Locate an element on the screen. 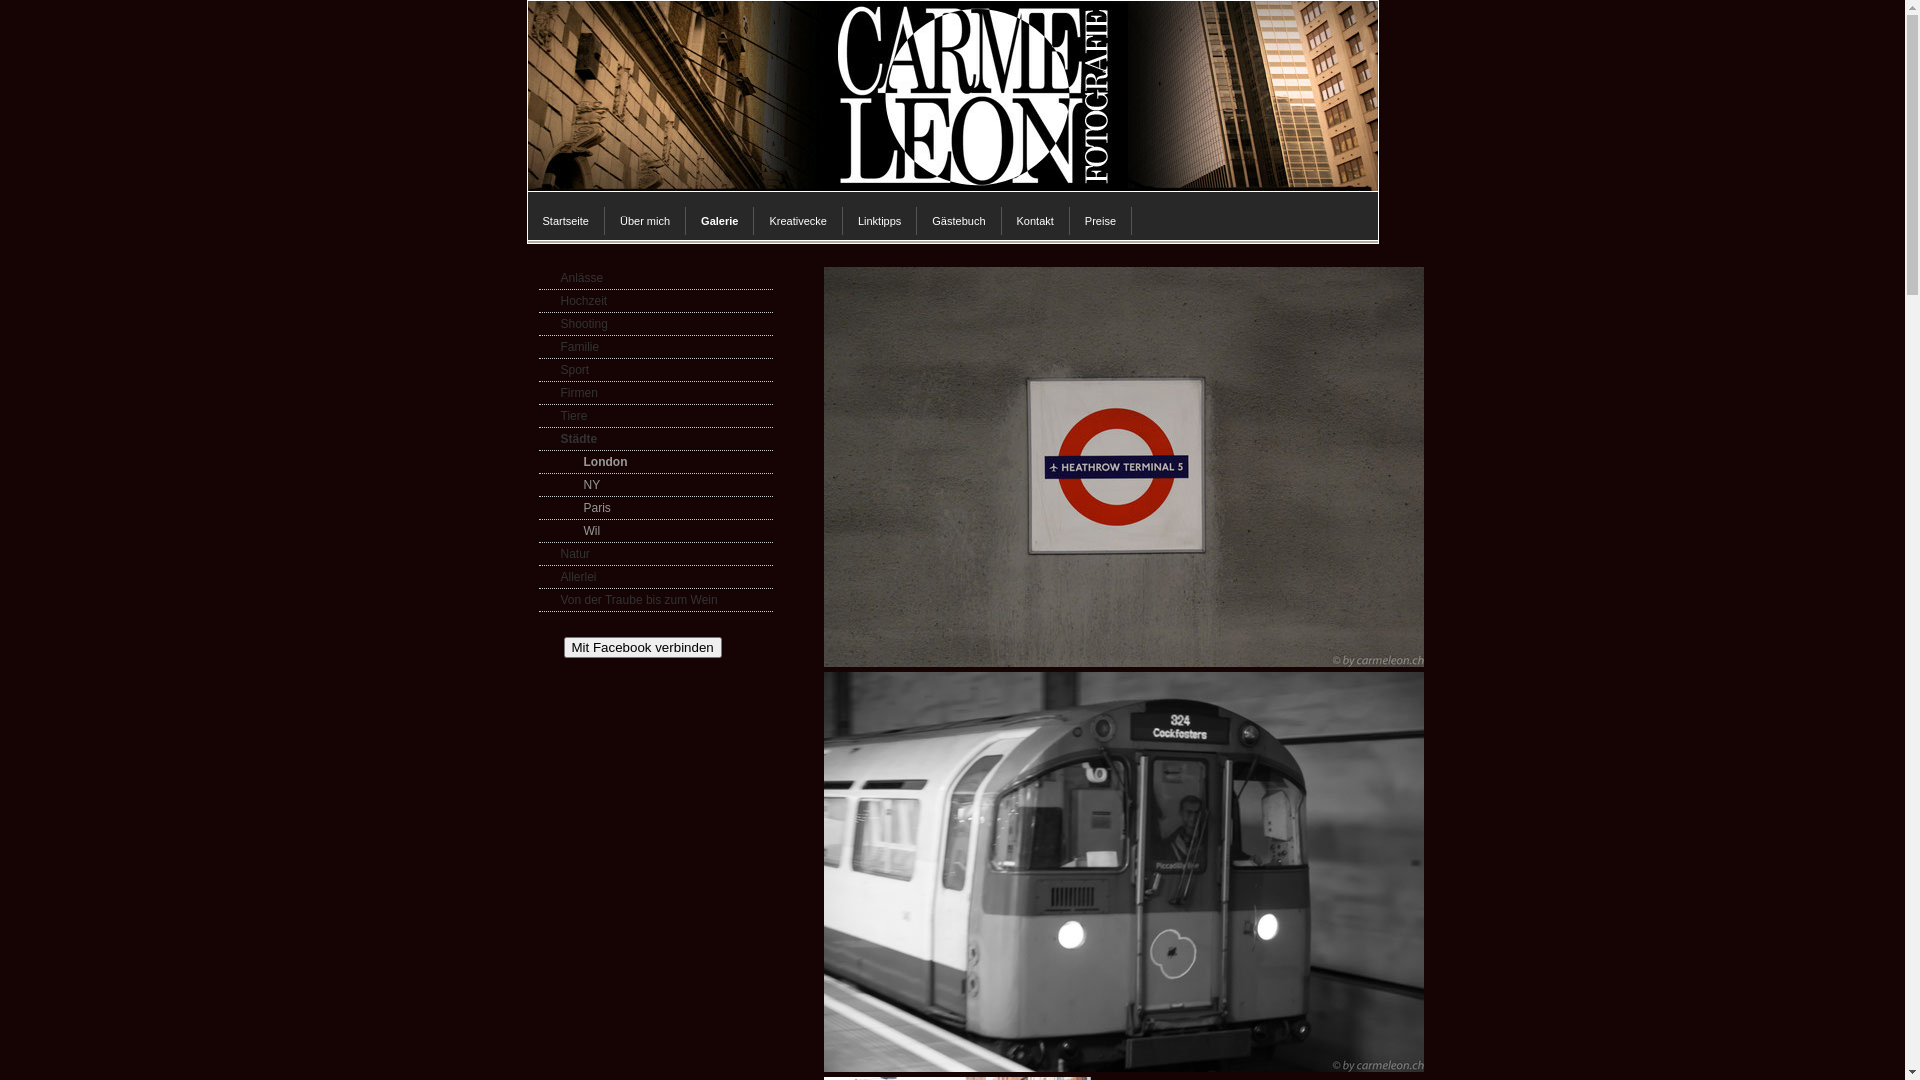 This screenshot has width=1920, height=1080. Linktipps is located at coordinates (880, 221).